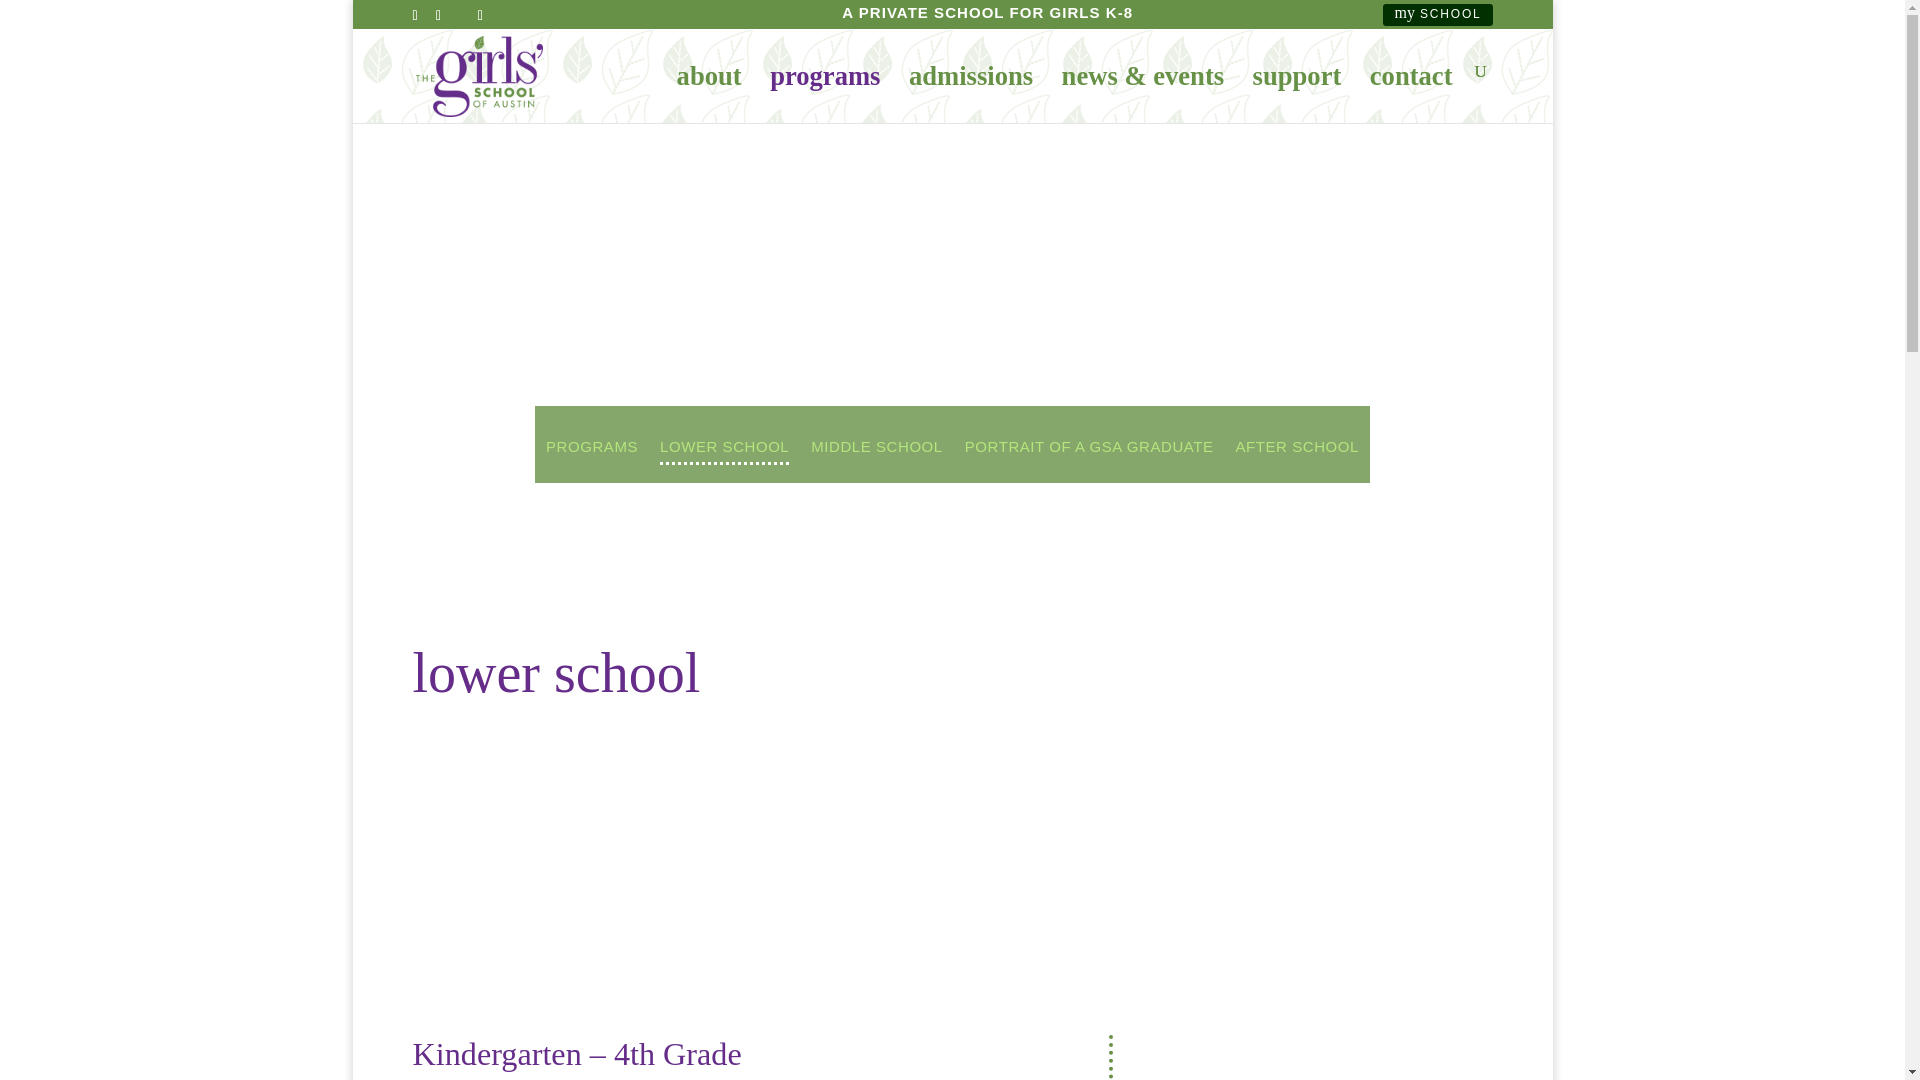 Image resolution: width=1920 pixels, height=1080 pixels. I want to click on MIDDLE SCHOOL, so click(876, 460).